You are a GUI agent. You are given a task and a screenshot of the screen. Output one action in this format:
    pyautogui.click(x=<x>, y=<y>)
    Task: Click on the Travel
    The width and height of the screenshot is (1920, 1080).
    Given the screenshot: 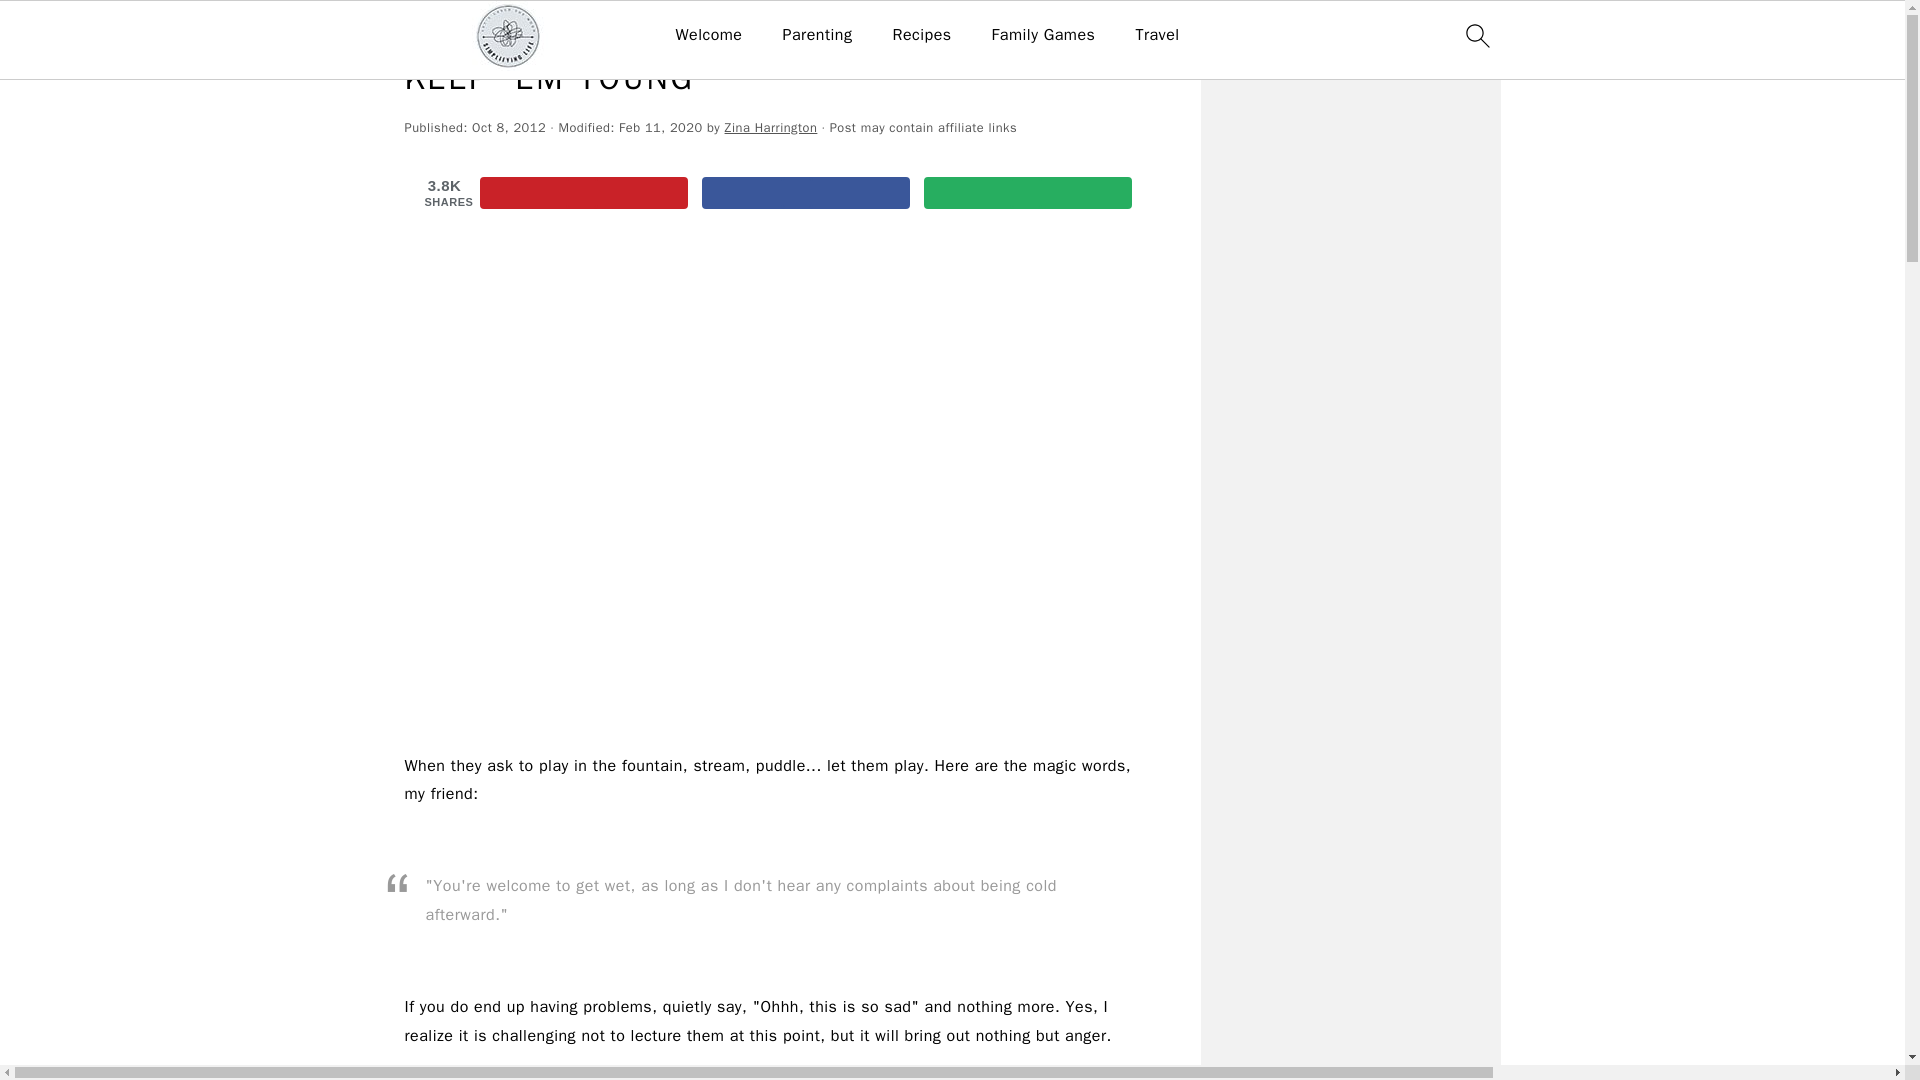 What is the action you would take?
    pyautogui.click(x=1156, y=35)
    